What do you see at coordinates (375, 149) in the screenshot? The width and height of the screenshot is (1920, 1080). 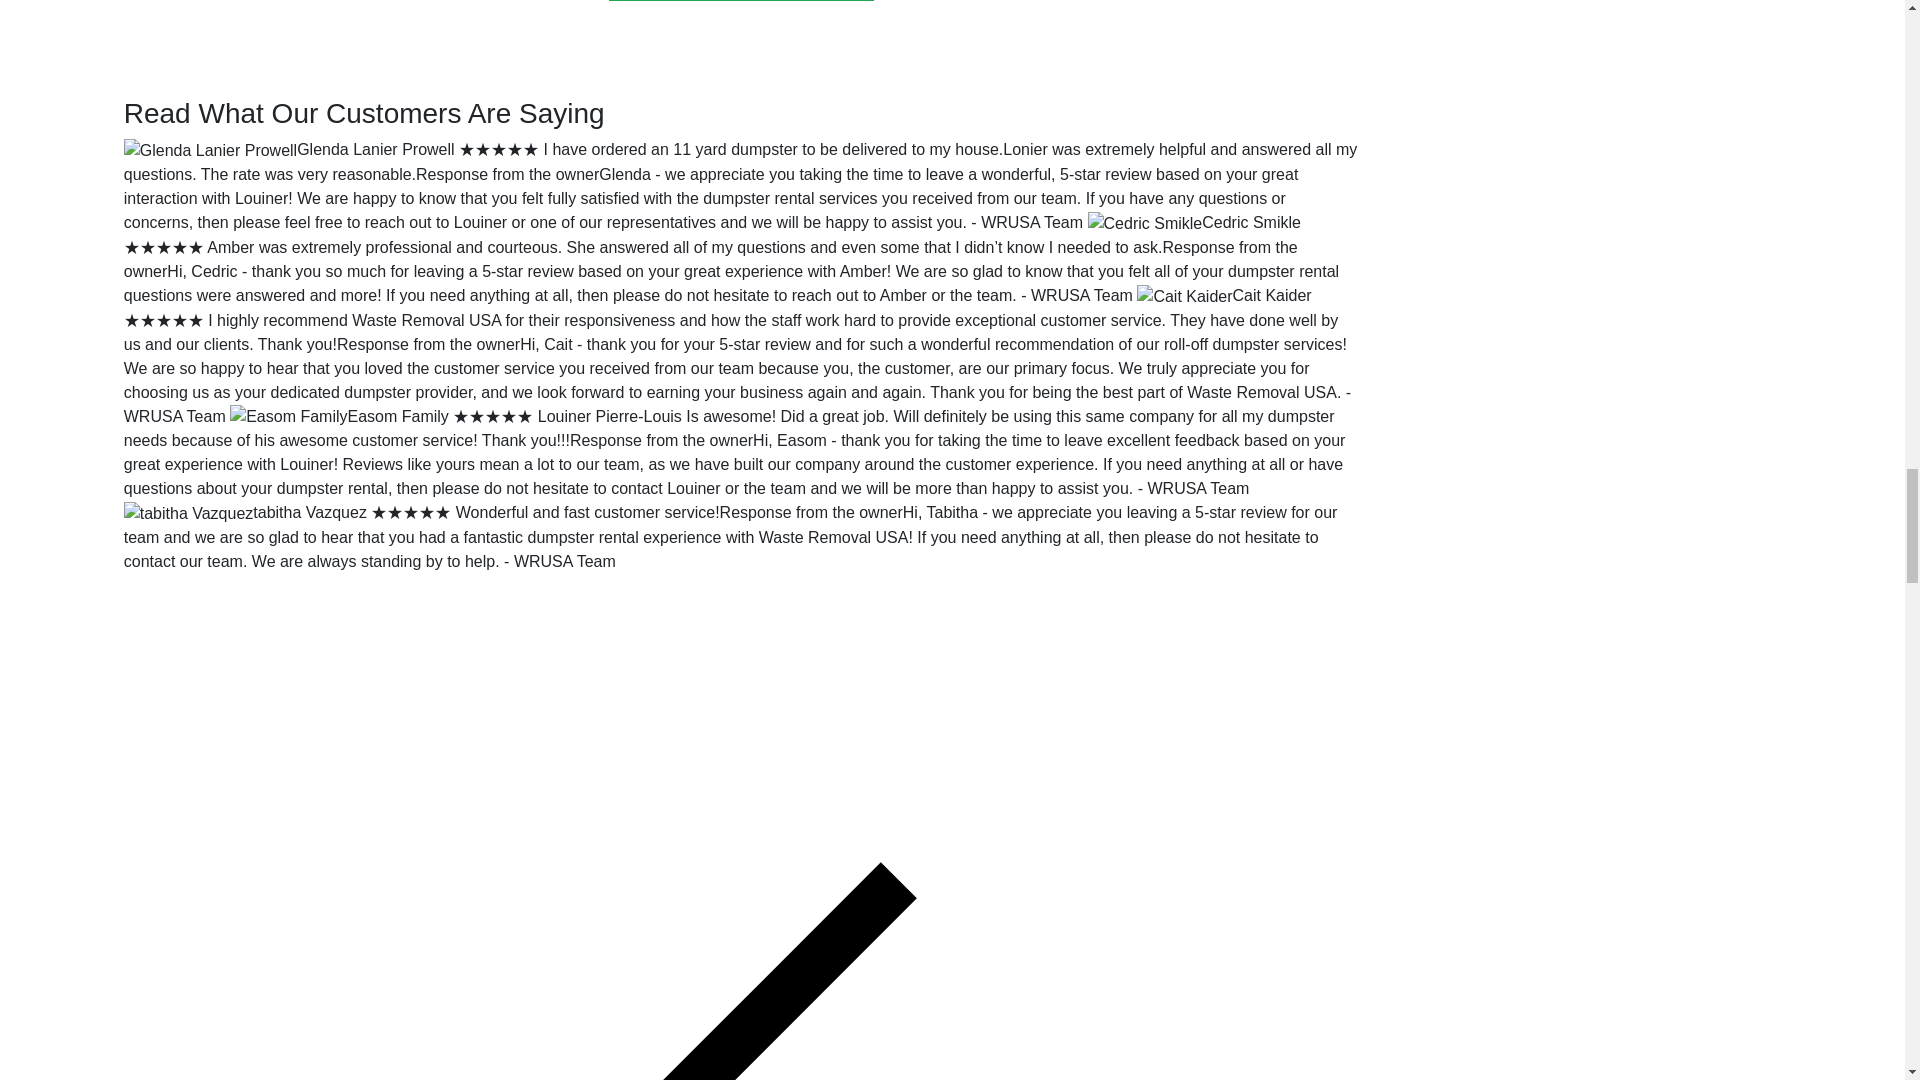 I see `Glenda Lanier Prowell` at bounding box center [375, 149].